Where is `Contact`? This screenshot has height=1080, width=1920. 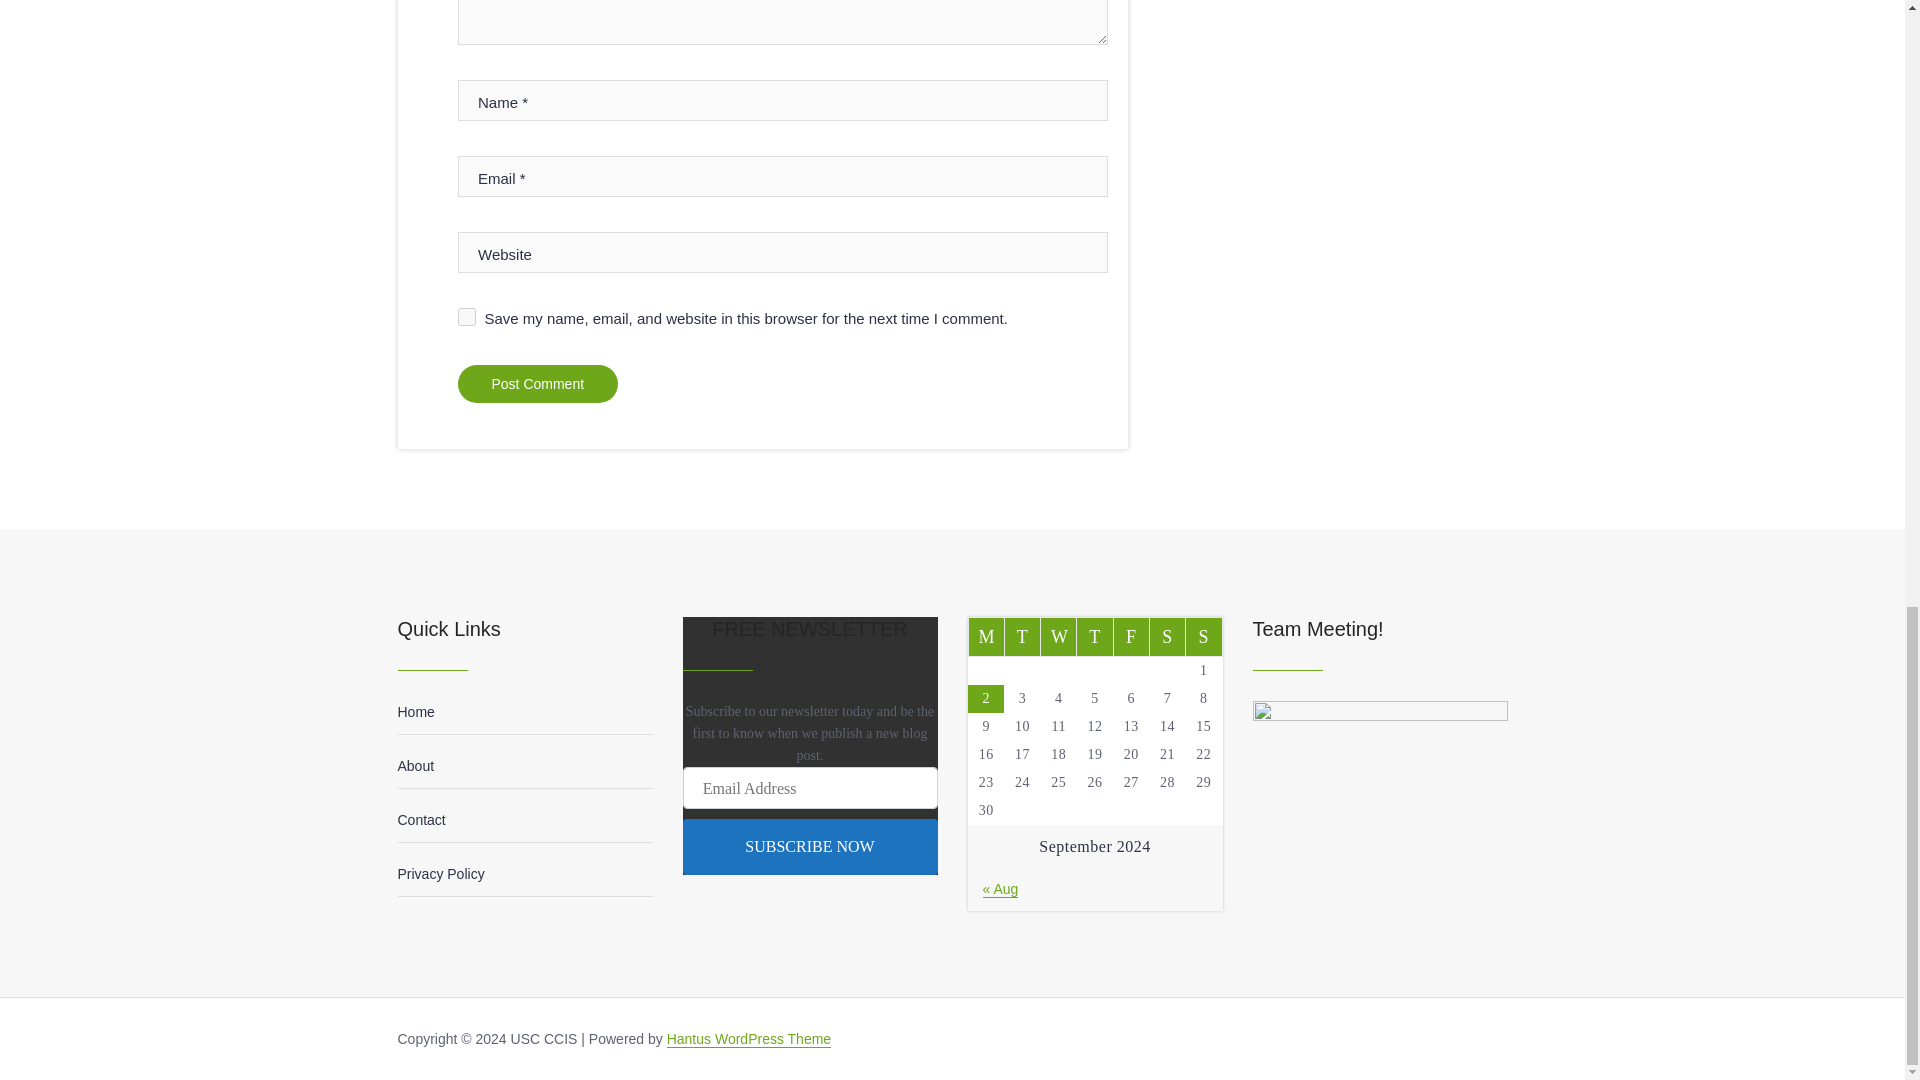 Contact is located at coordinates (421, 820).